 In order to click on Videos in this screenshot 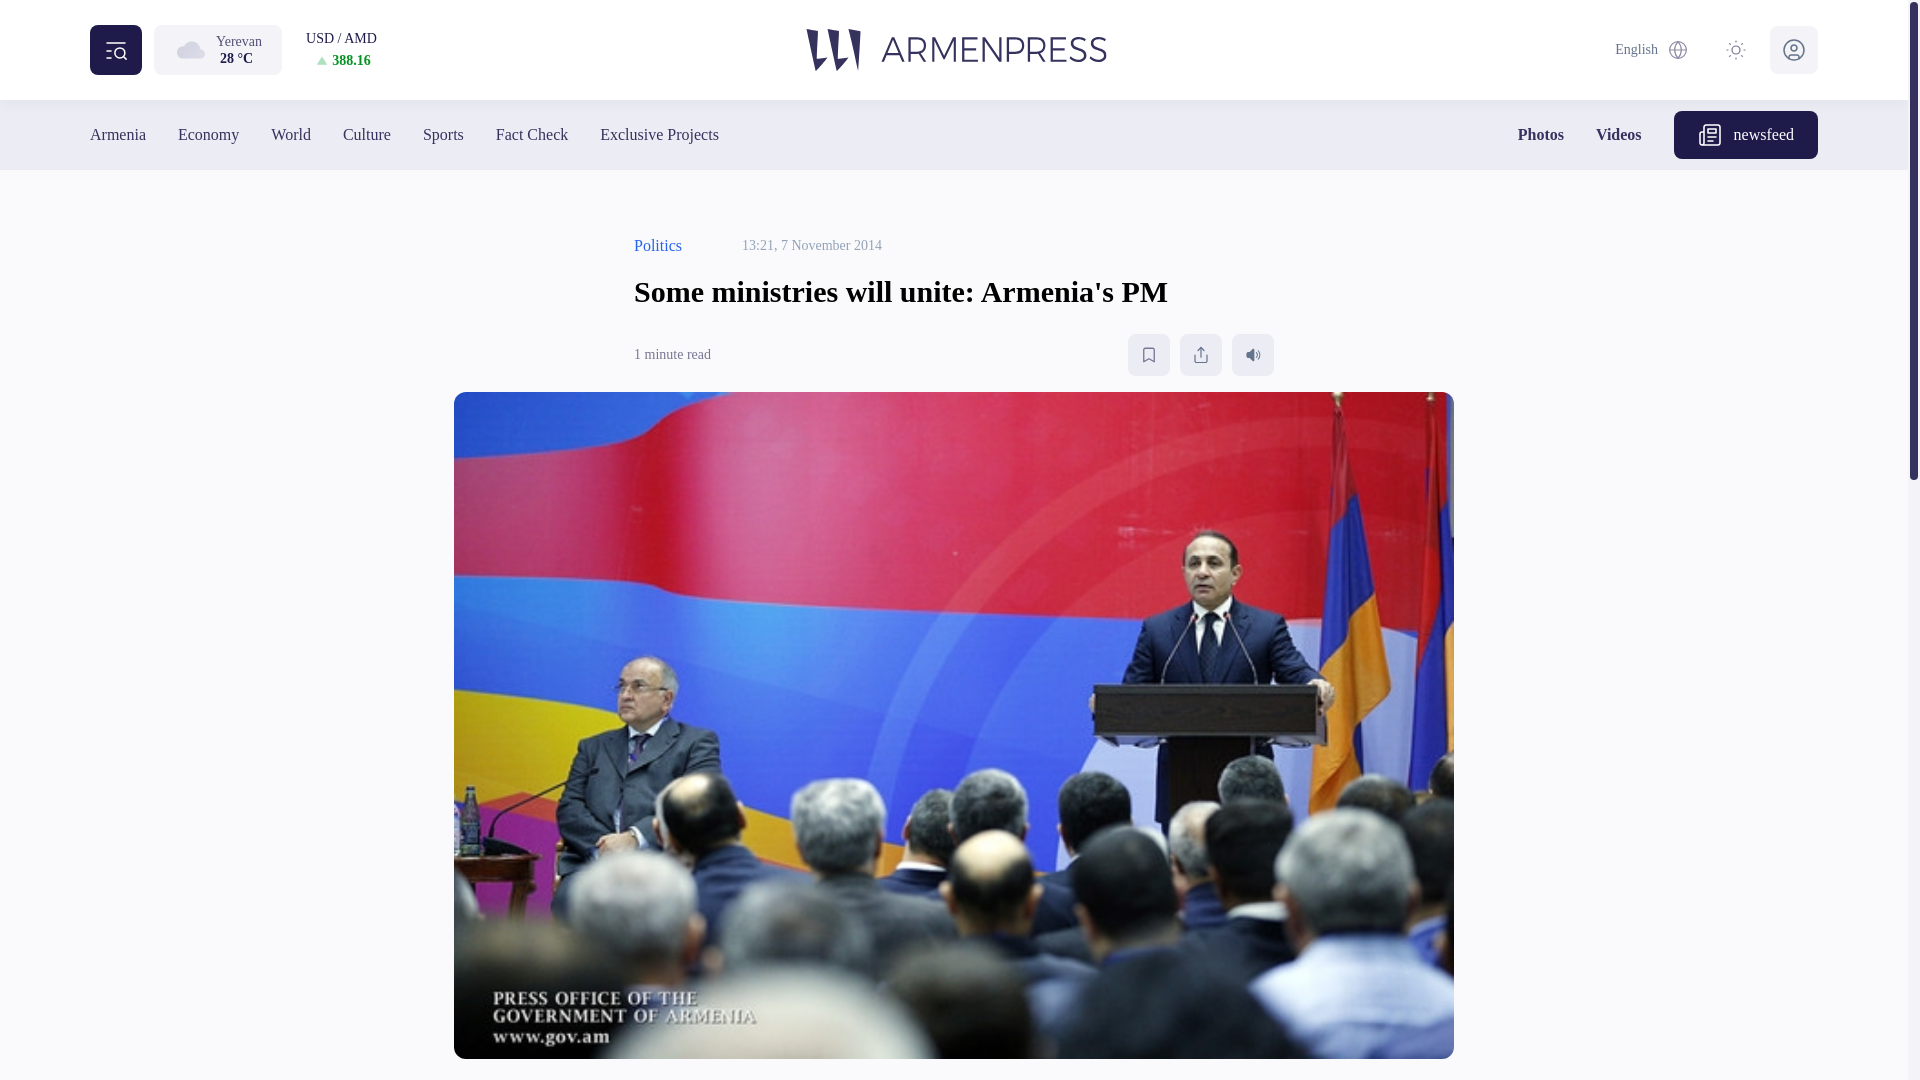, I will do `click(1618, 134)`.